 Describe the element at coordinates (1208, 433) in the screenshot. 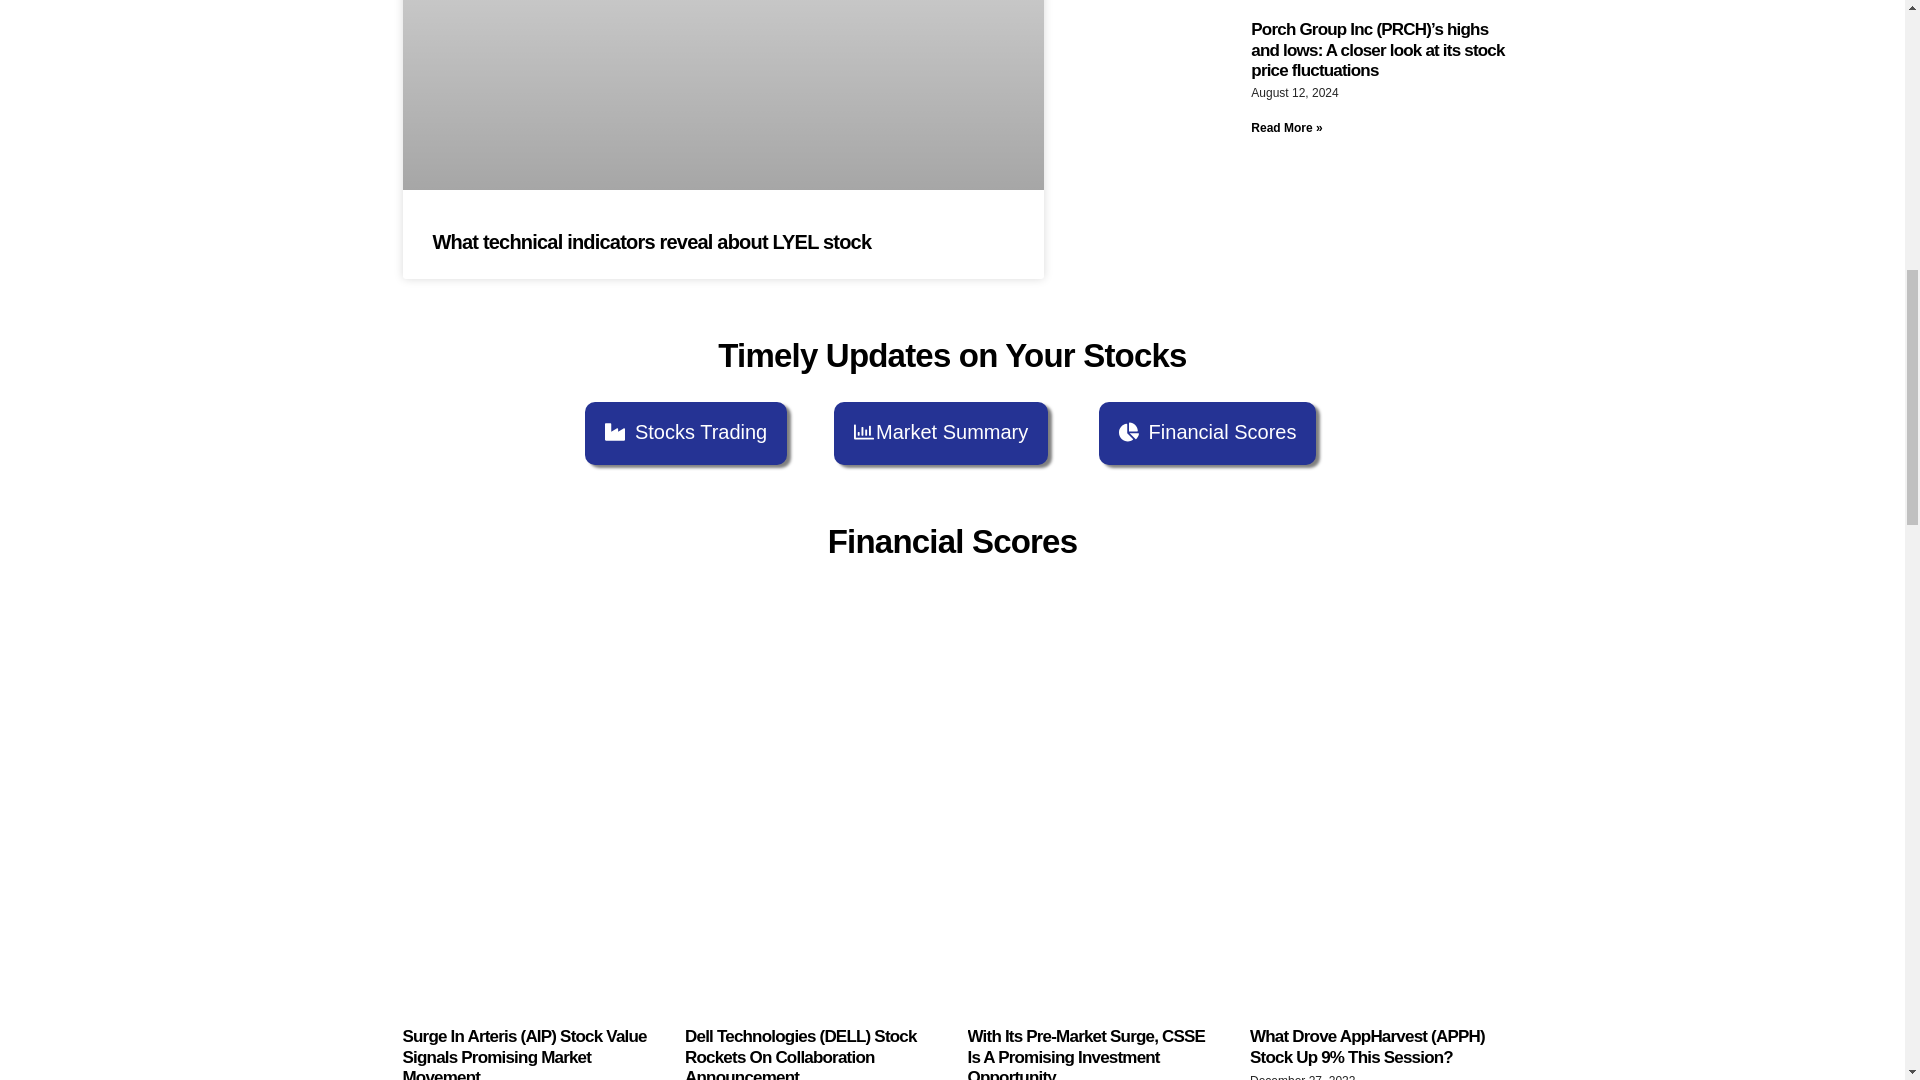

I see `Financial Scores` at that location.